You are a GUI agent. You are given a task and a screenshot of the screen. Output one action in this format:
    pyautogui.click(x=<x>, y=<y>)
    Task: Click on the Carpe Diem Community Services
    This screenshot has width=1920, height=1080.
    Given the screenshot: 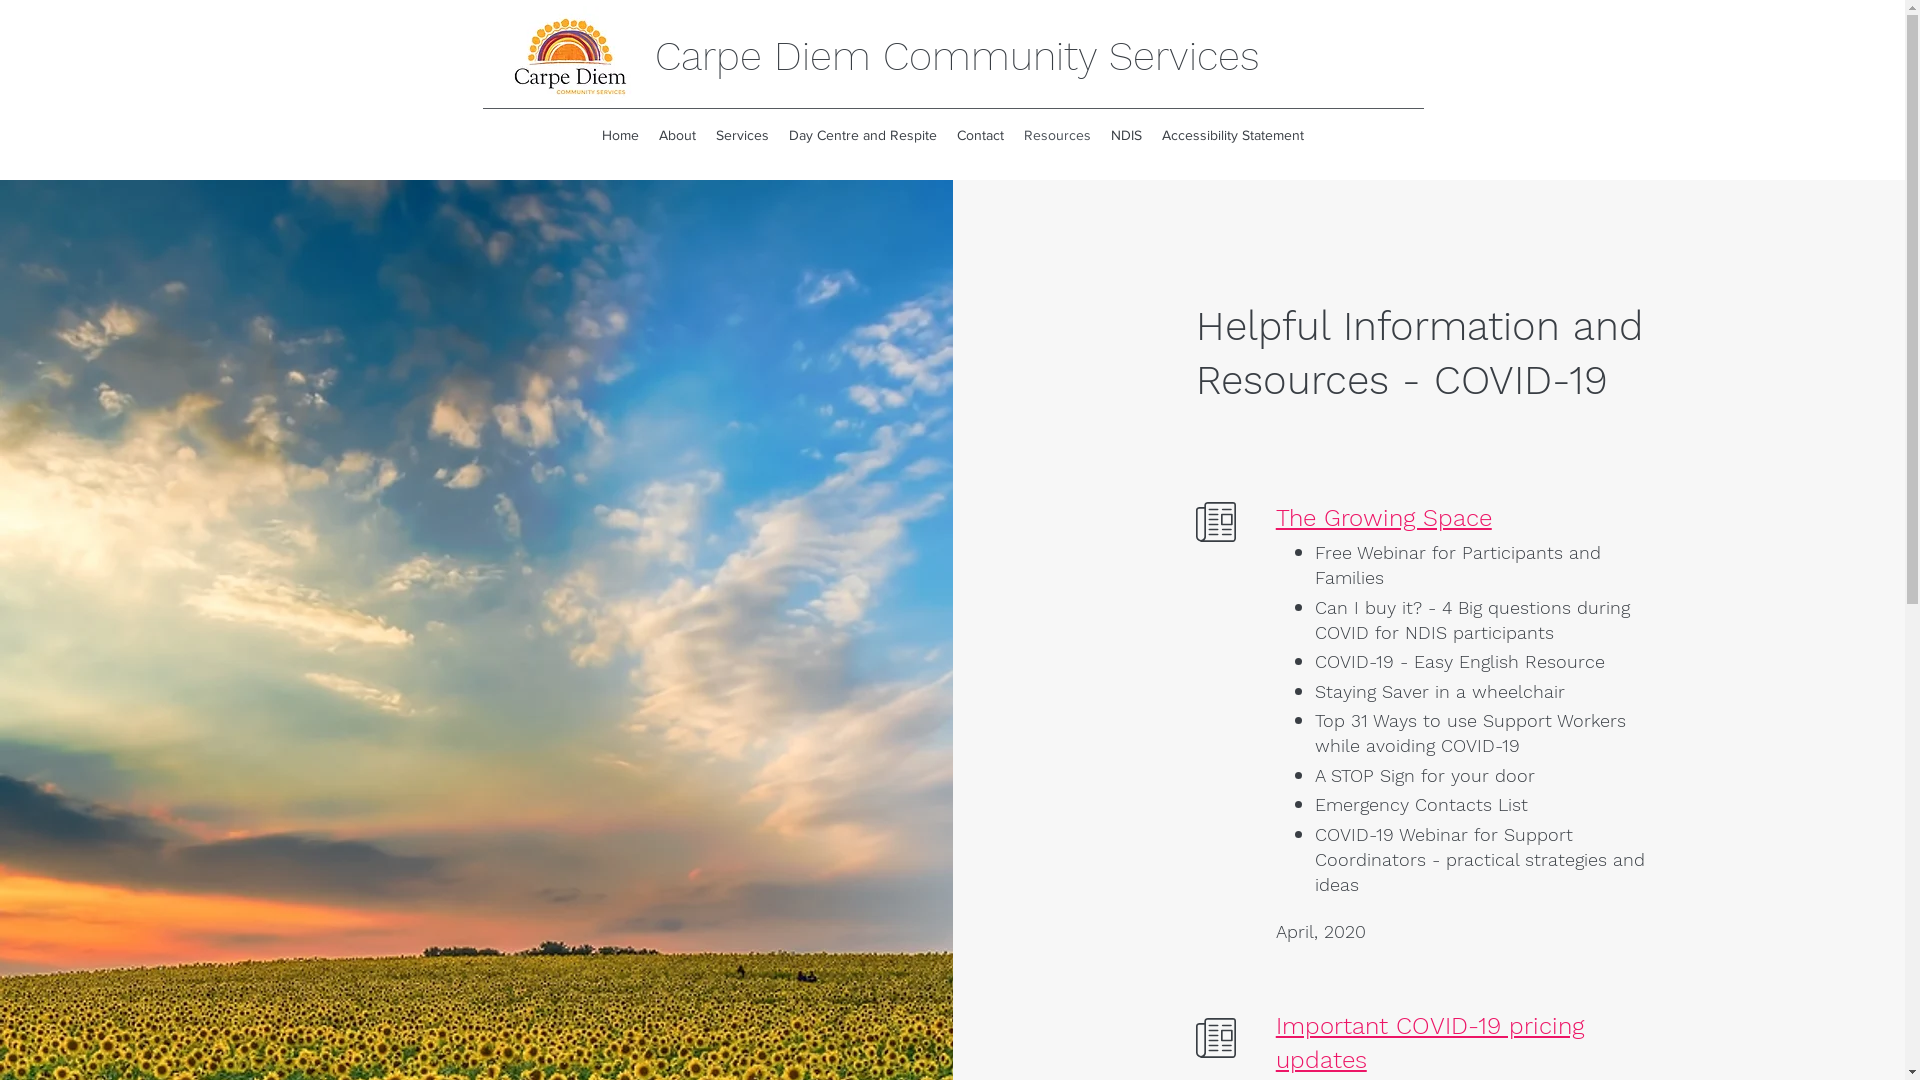 What is the action you would take?
    pyautogui.click(x=958, y=56)
    